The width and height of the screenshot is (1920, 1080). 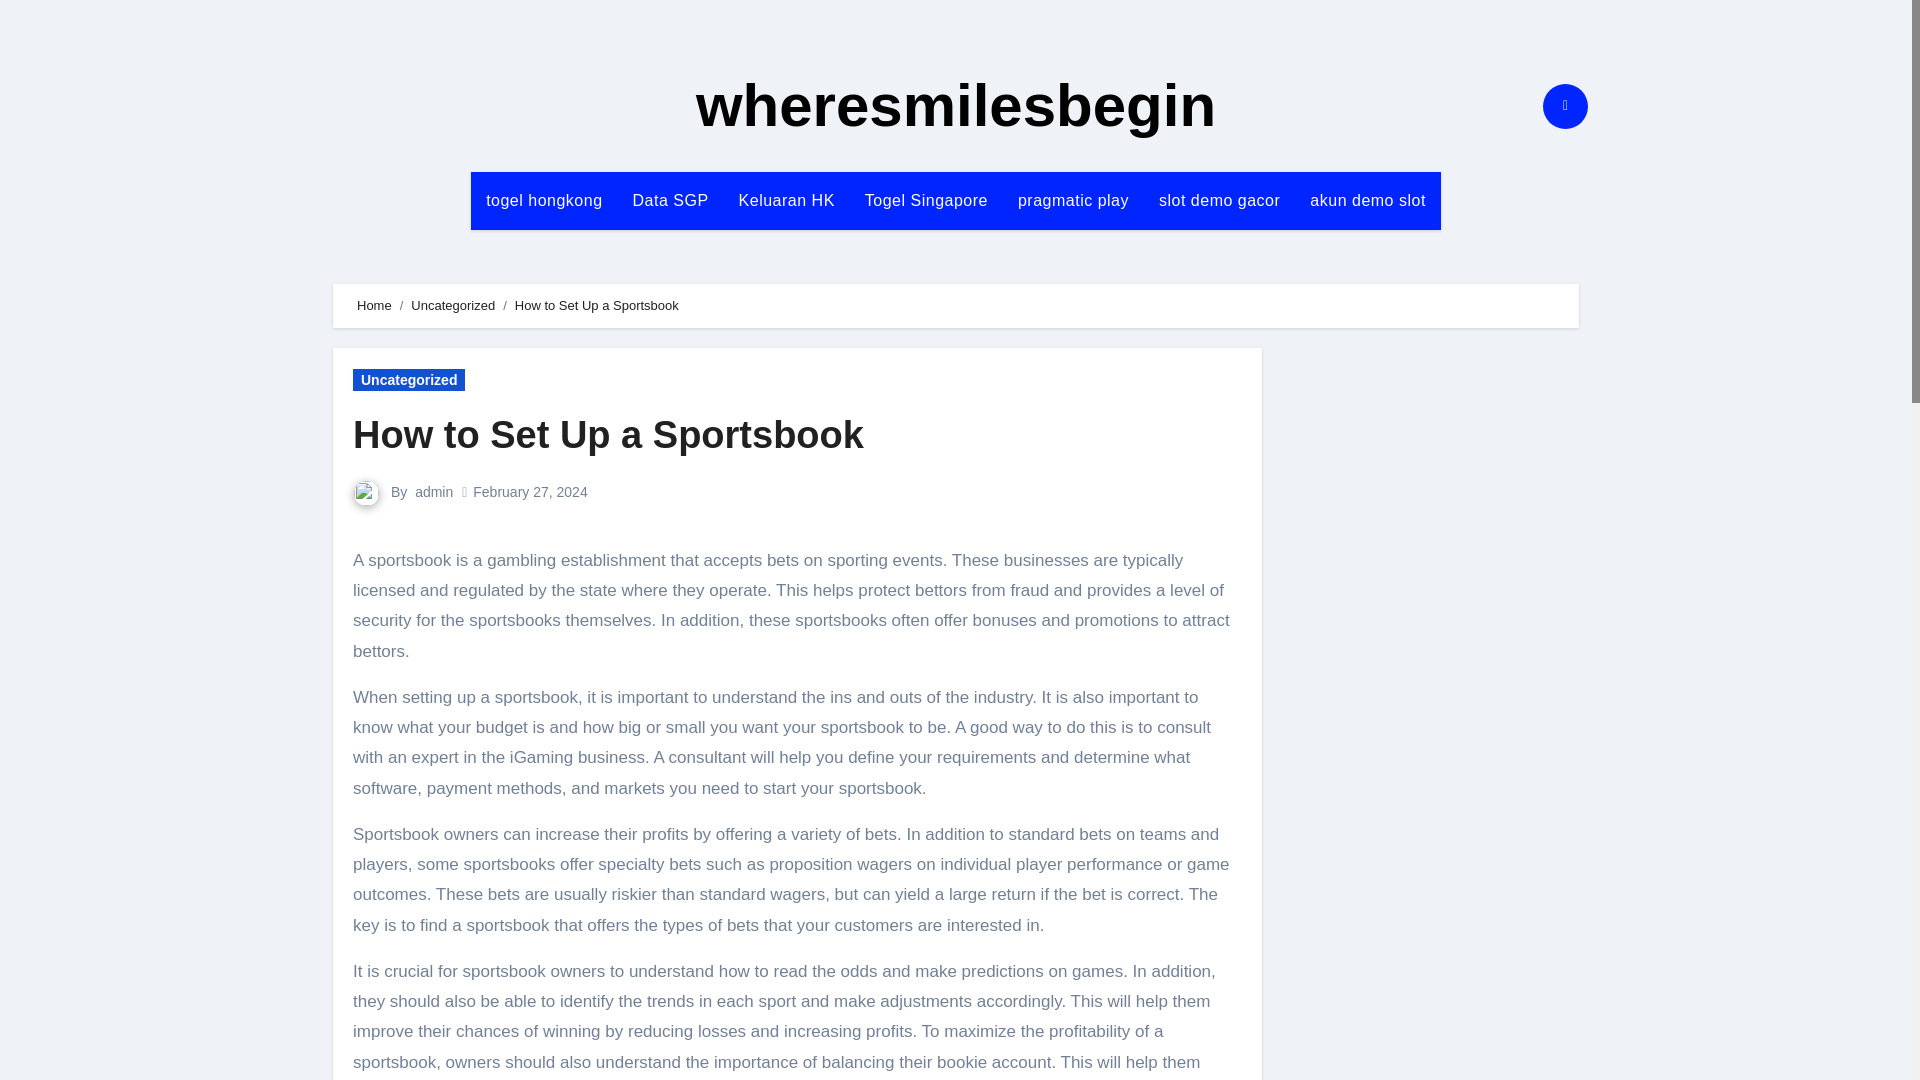 What do you see at coordinates (374, 306) in the screenshot?
I see `Home` at bounding box center [374, 306].